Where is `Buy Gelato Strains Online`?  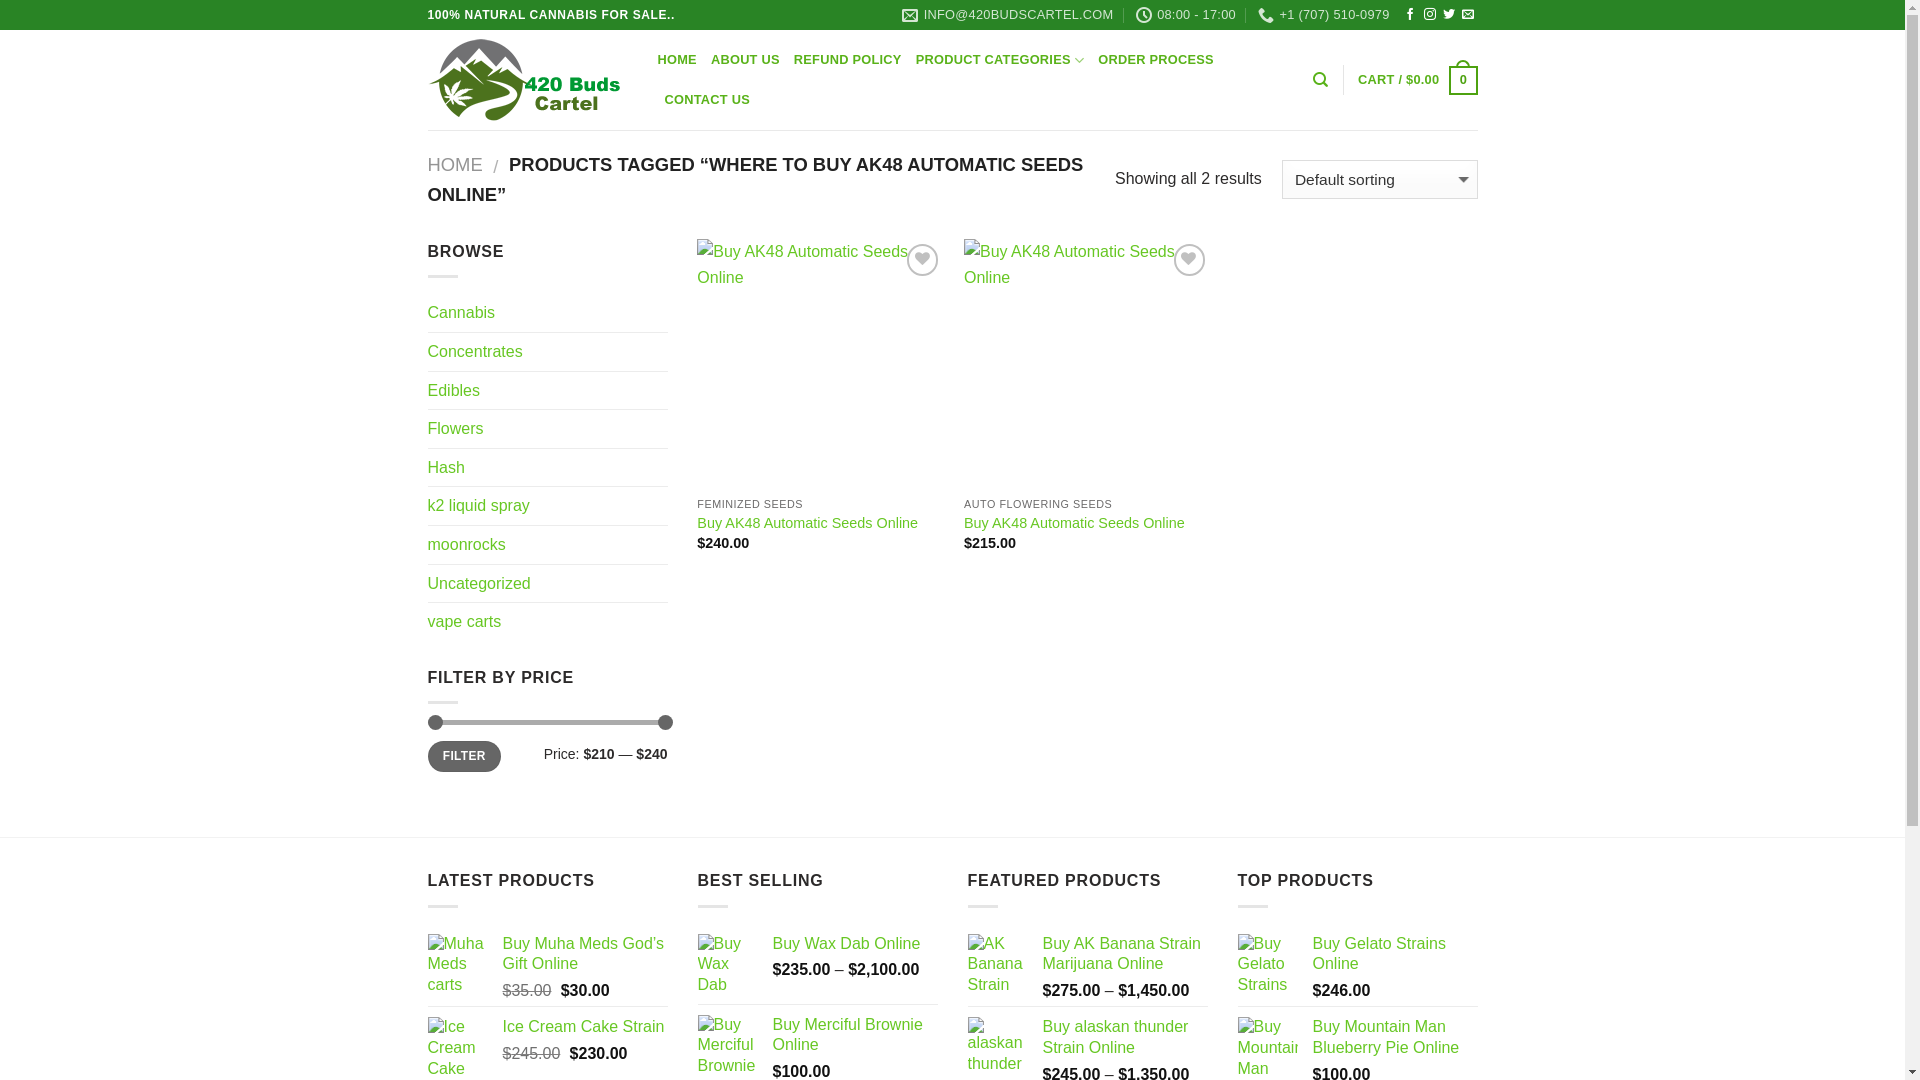
Buy Gelato Strains Online is located at coordinates (1394, 955).